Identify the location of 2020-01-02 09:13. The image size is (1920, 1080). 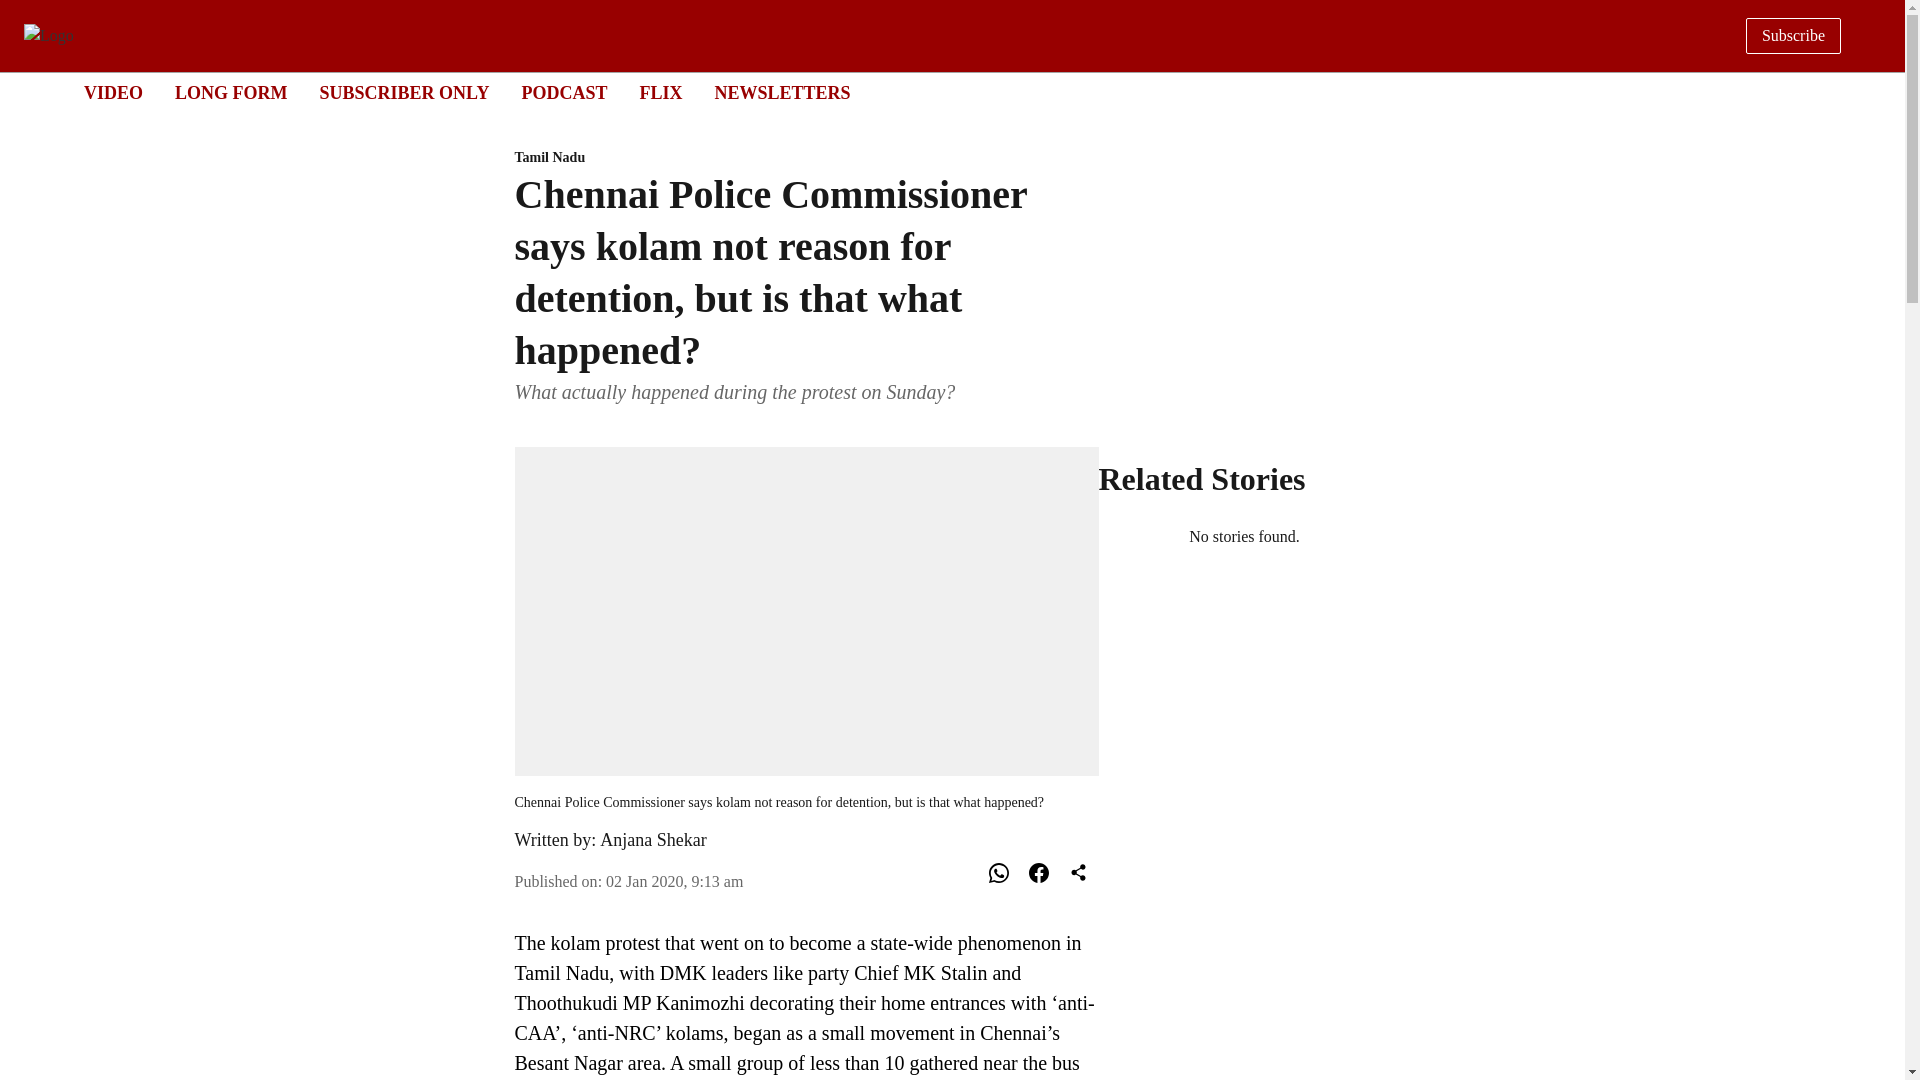
(652, 840).